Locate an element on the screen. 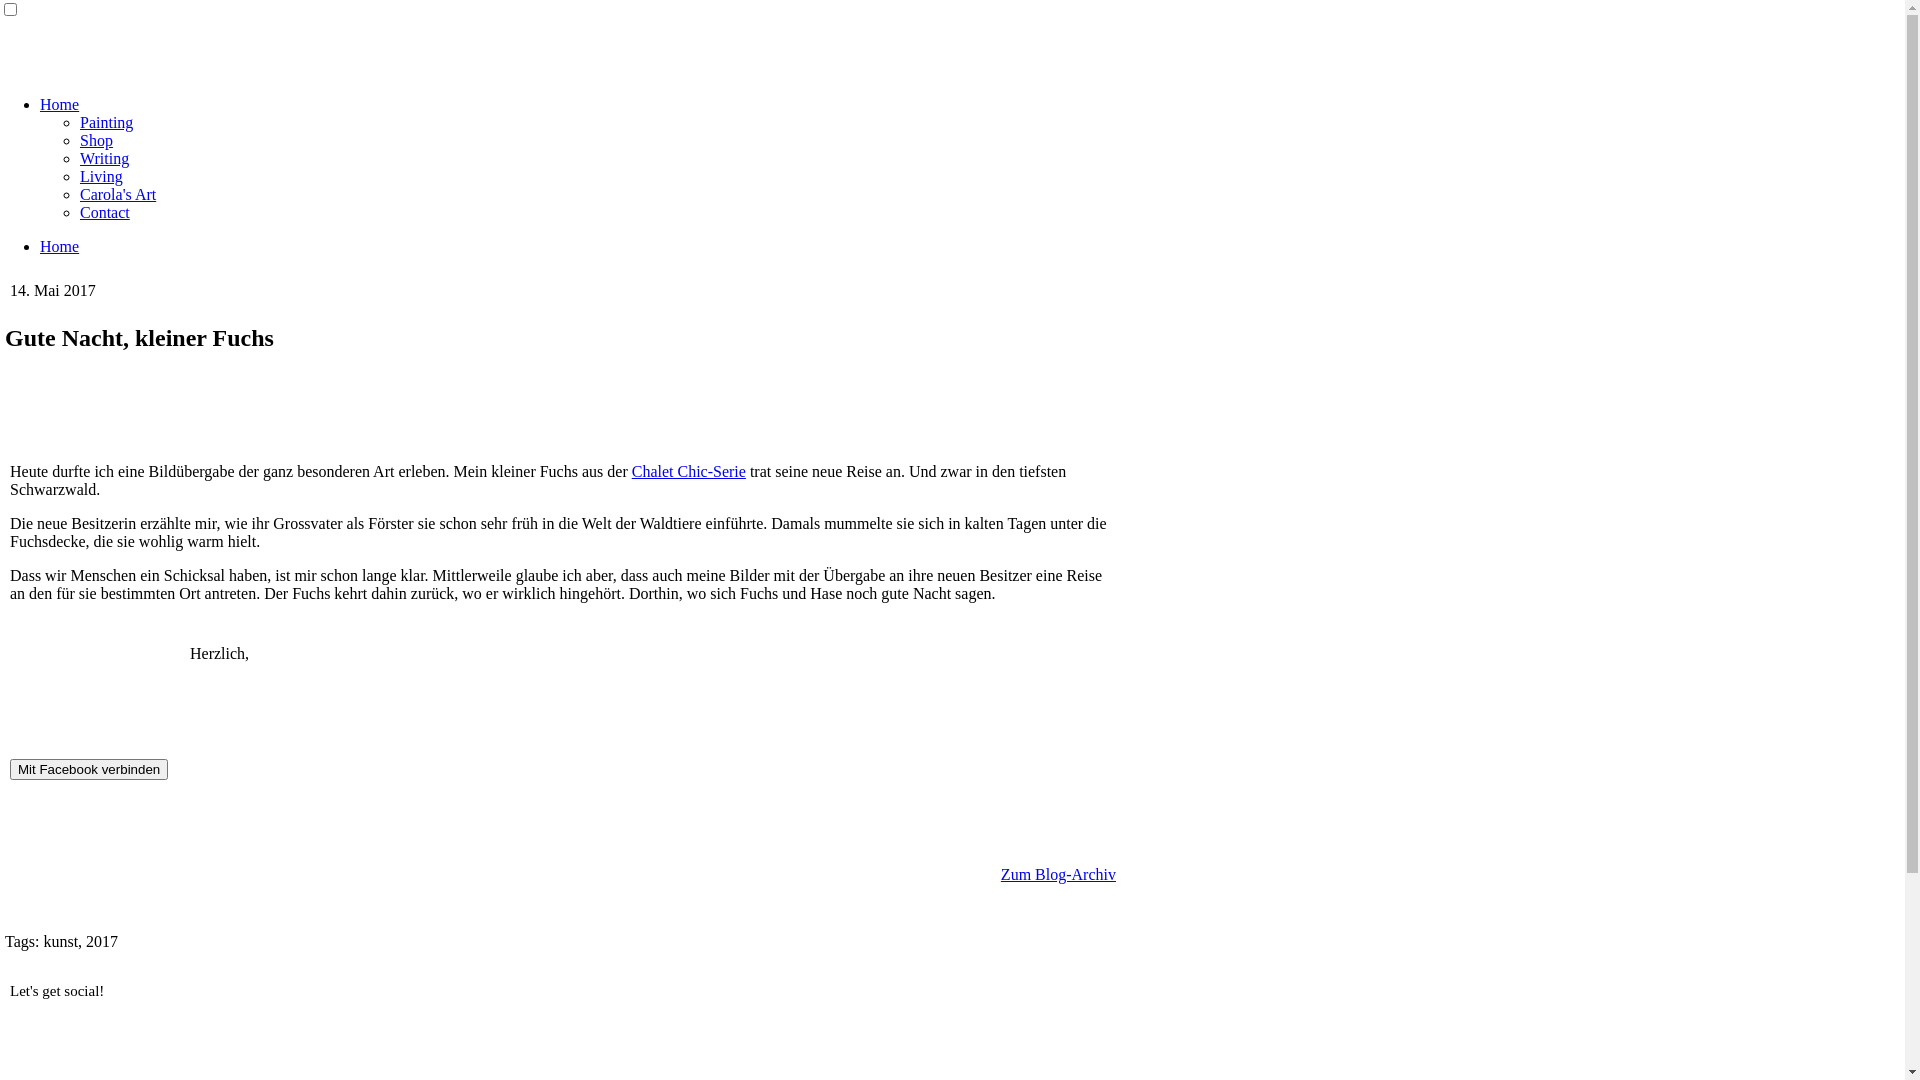 The image size is (1920, 1080). Chalet Chic-Serie is located at coordinates (689, 472).